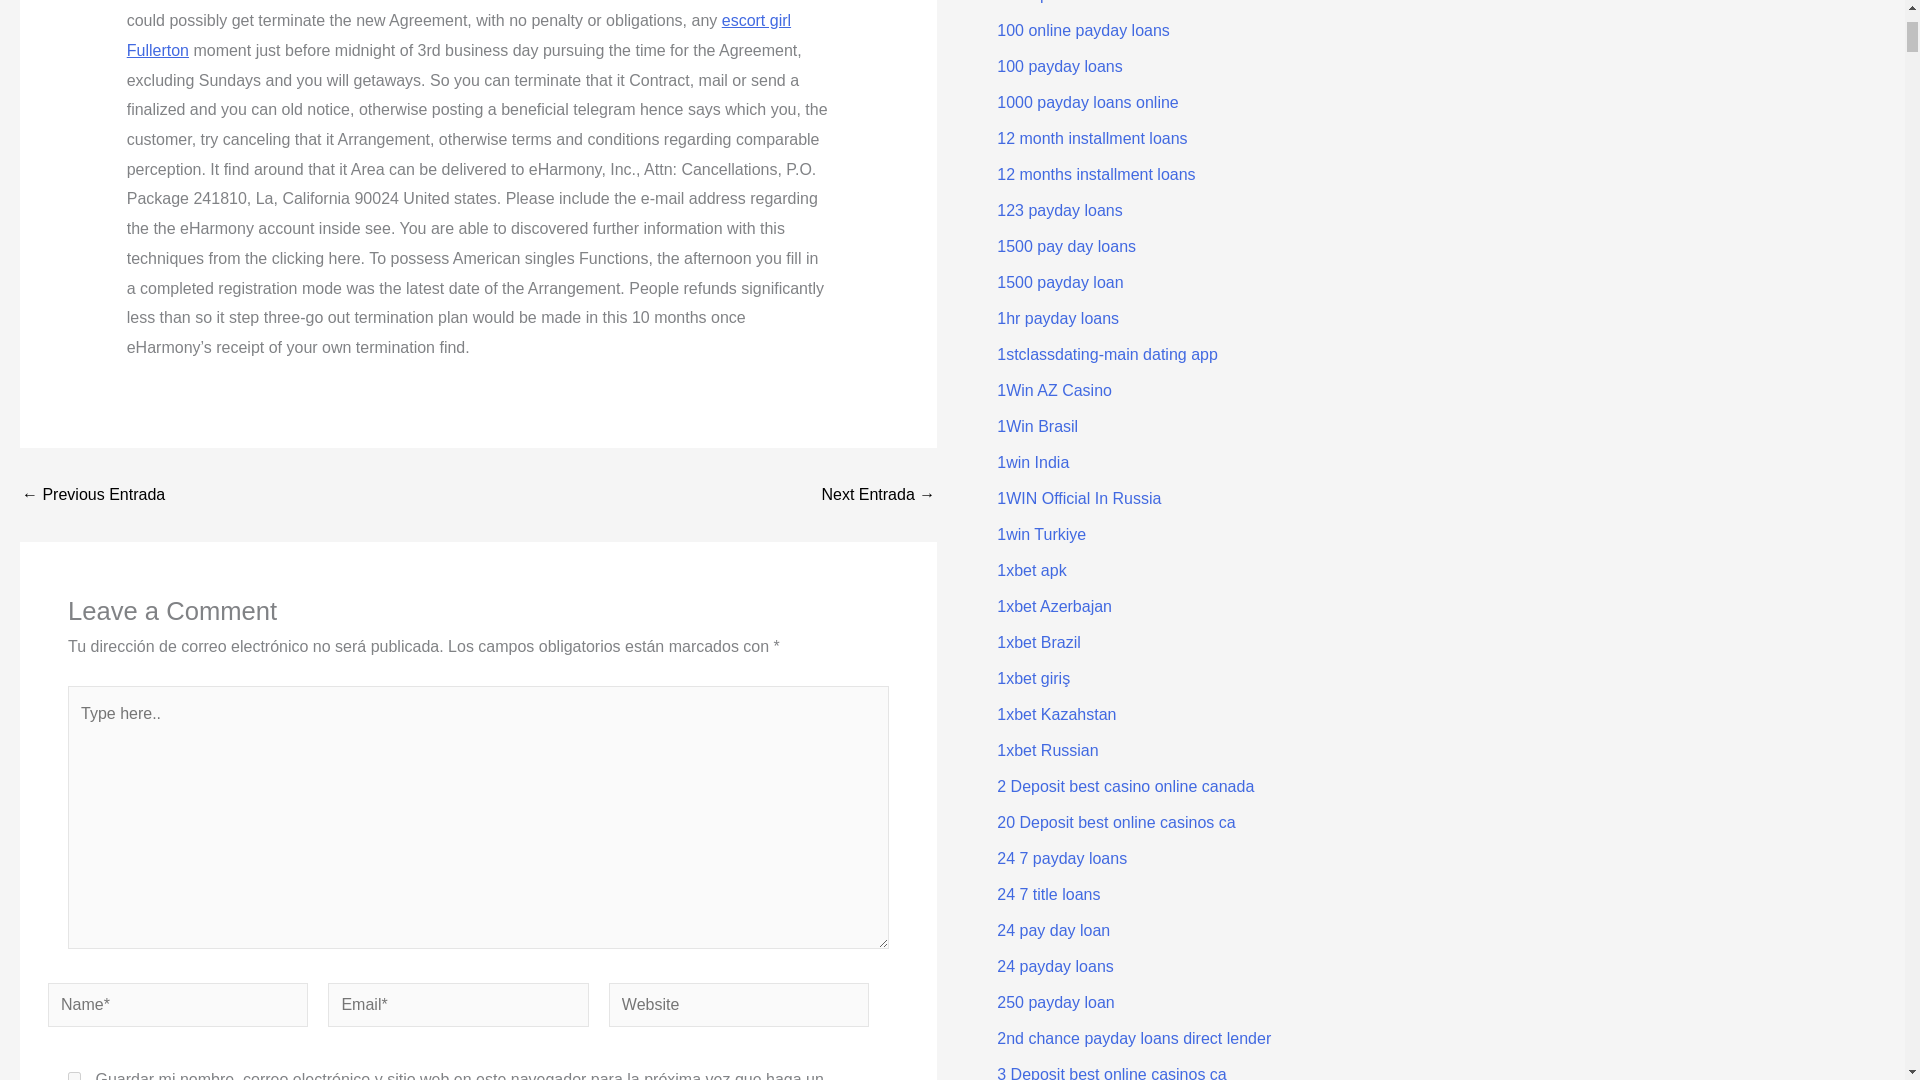 This screenshot has width=1920, height=1080. I want to click on yes, so click(74, 1076).